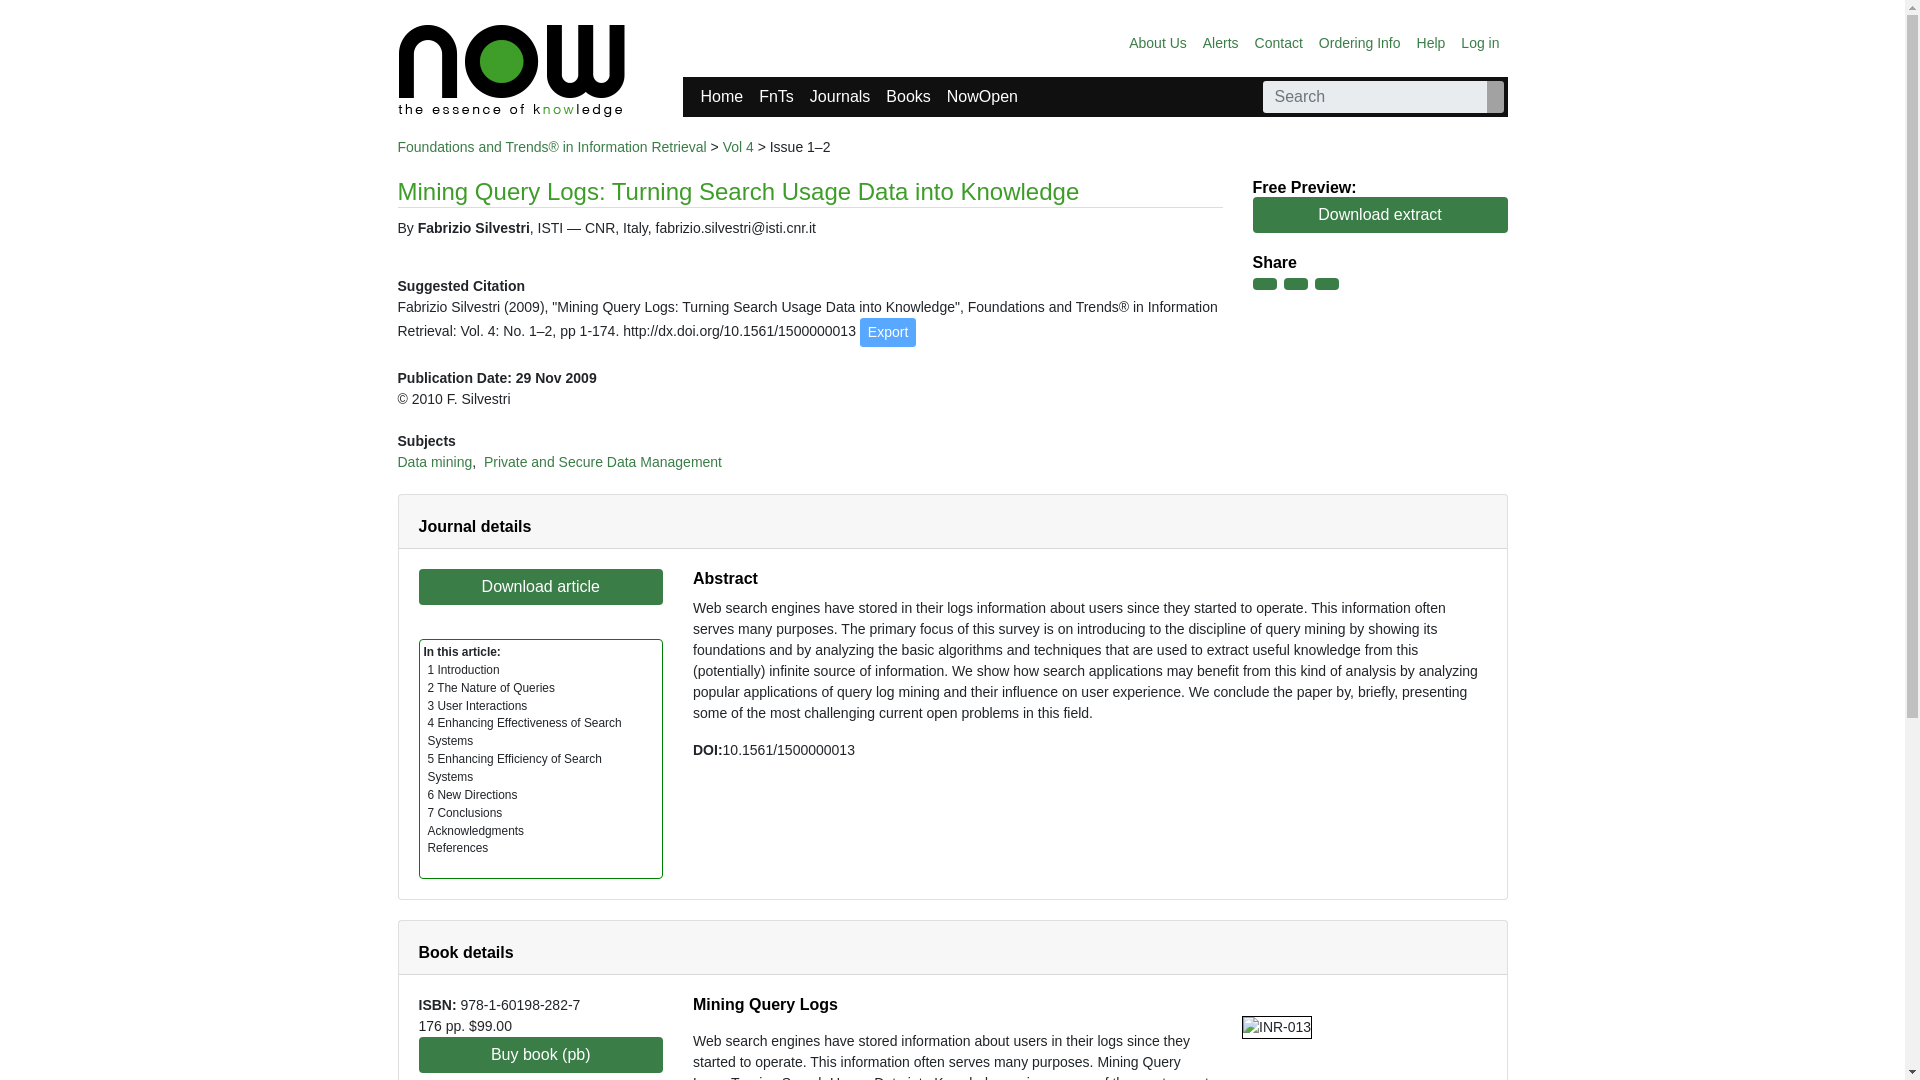 The width and height of the screenshot is (1920, 1080). Describe the element at coordinates (602, 461) in the screenshot. I see `Private and Secure Data Management` at that location.